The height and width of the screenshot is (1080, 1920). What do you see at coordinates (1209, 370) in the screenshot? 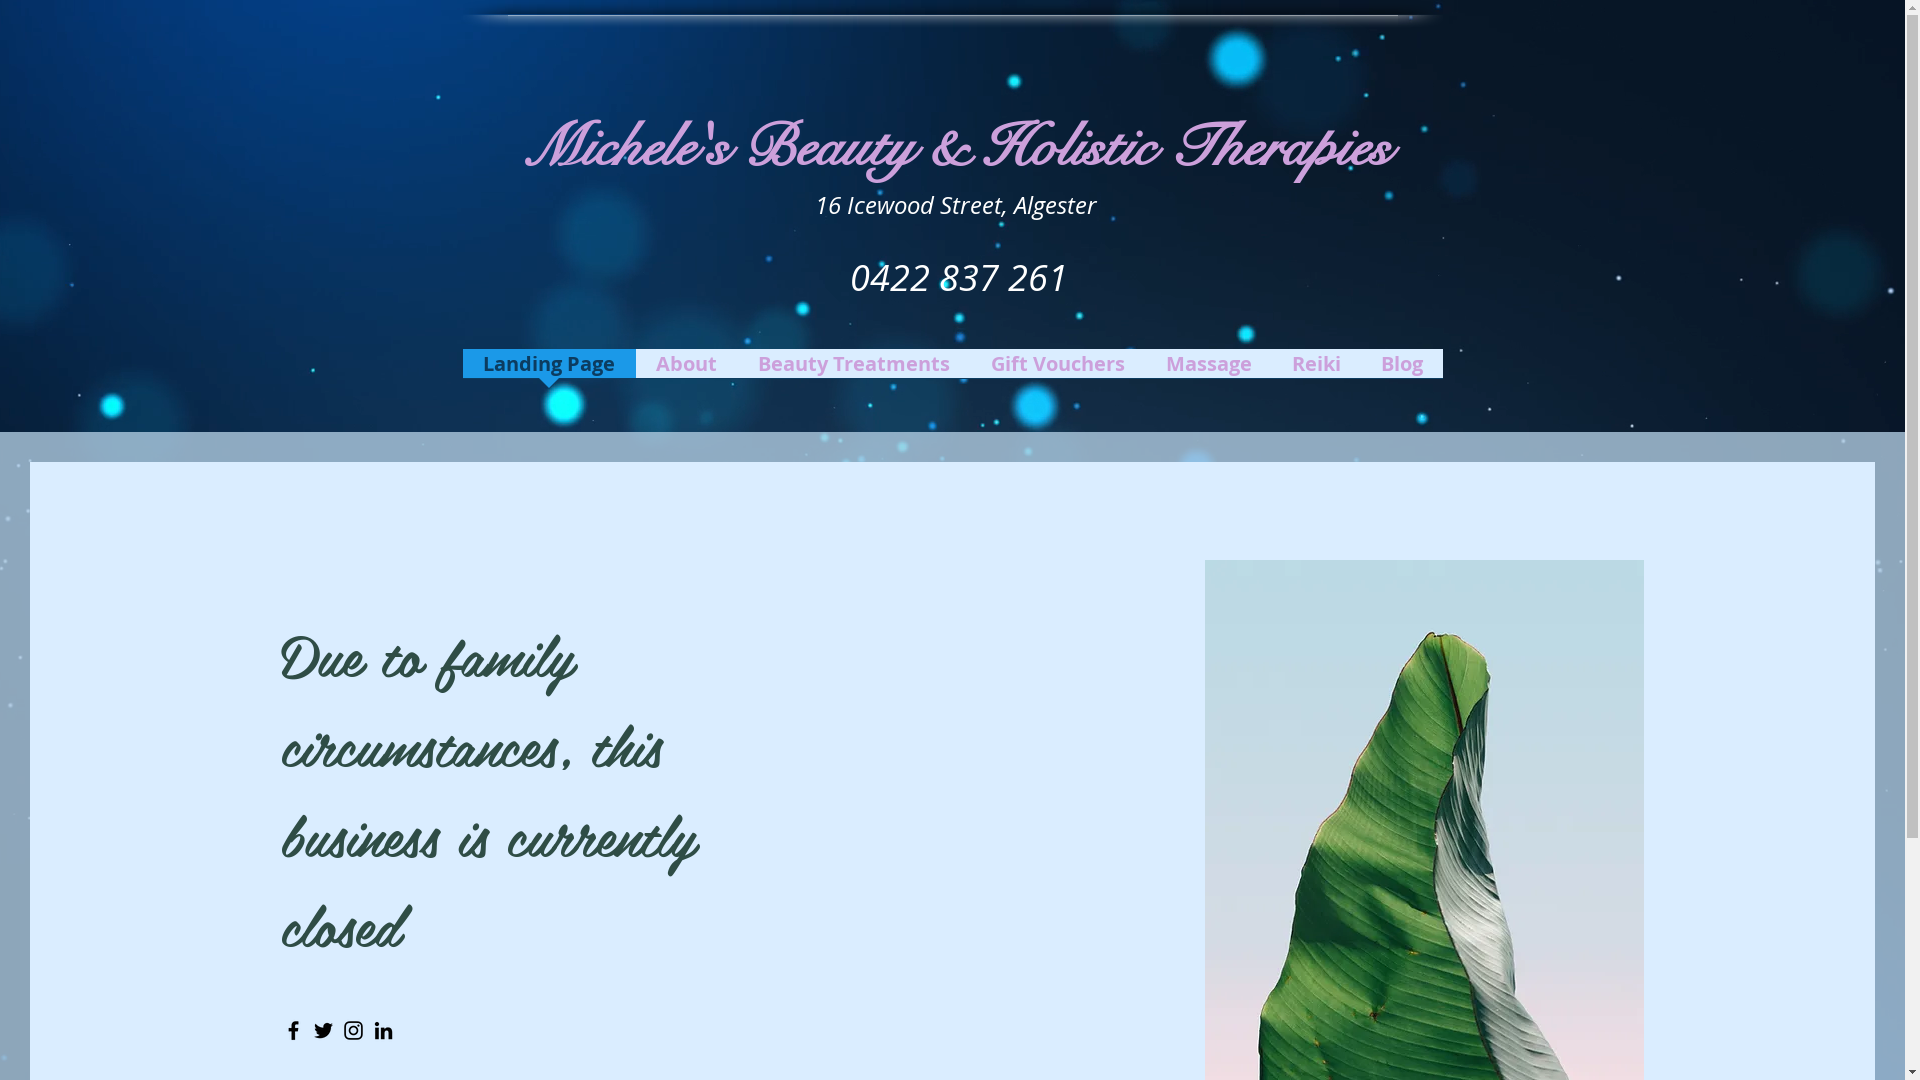
I see `Massage` at bounding box center [1209, 370].